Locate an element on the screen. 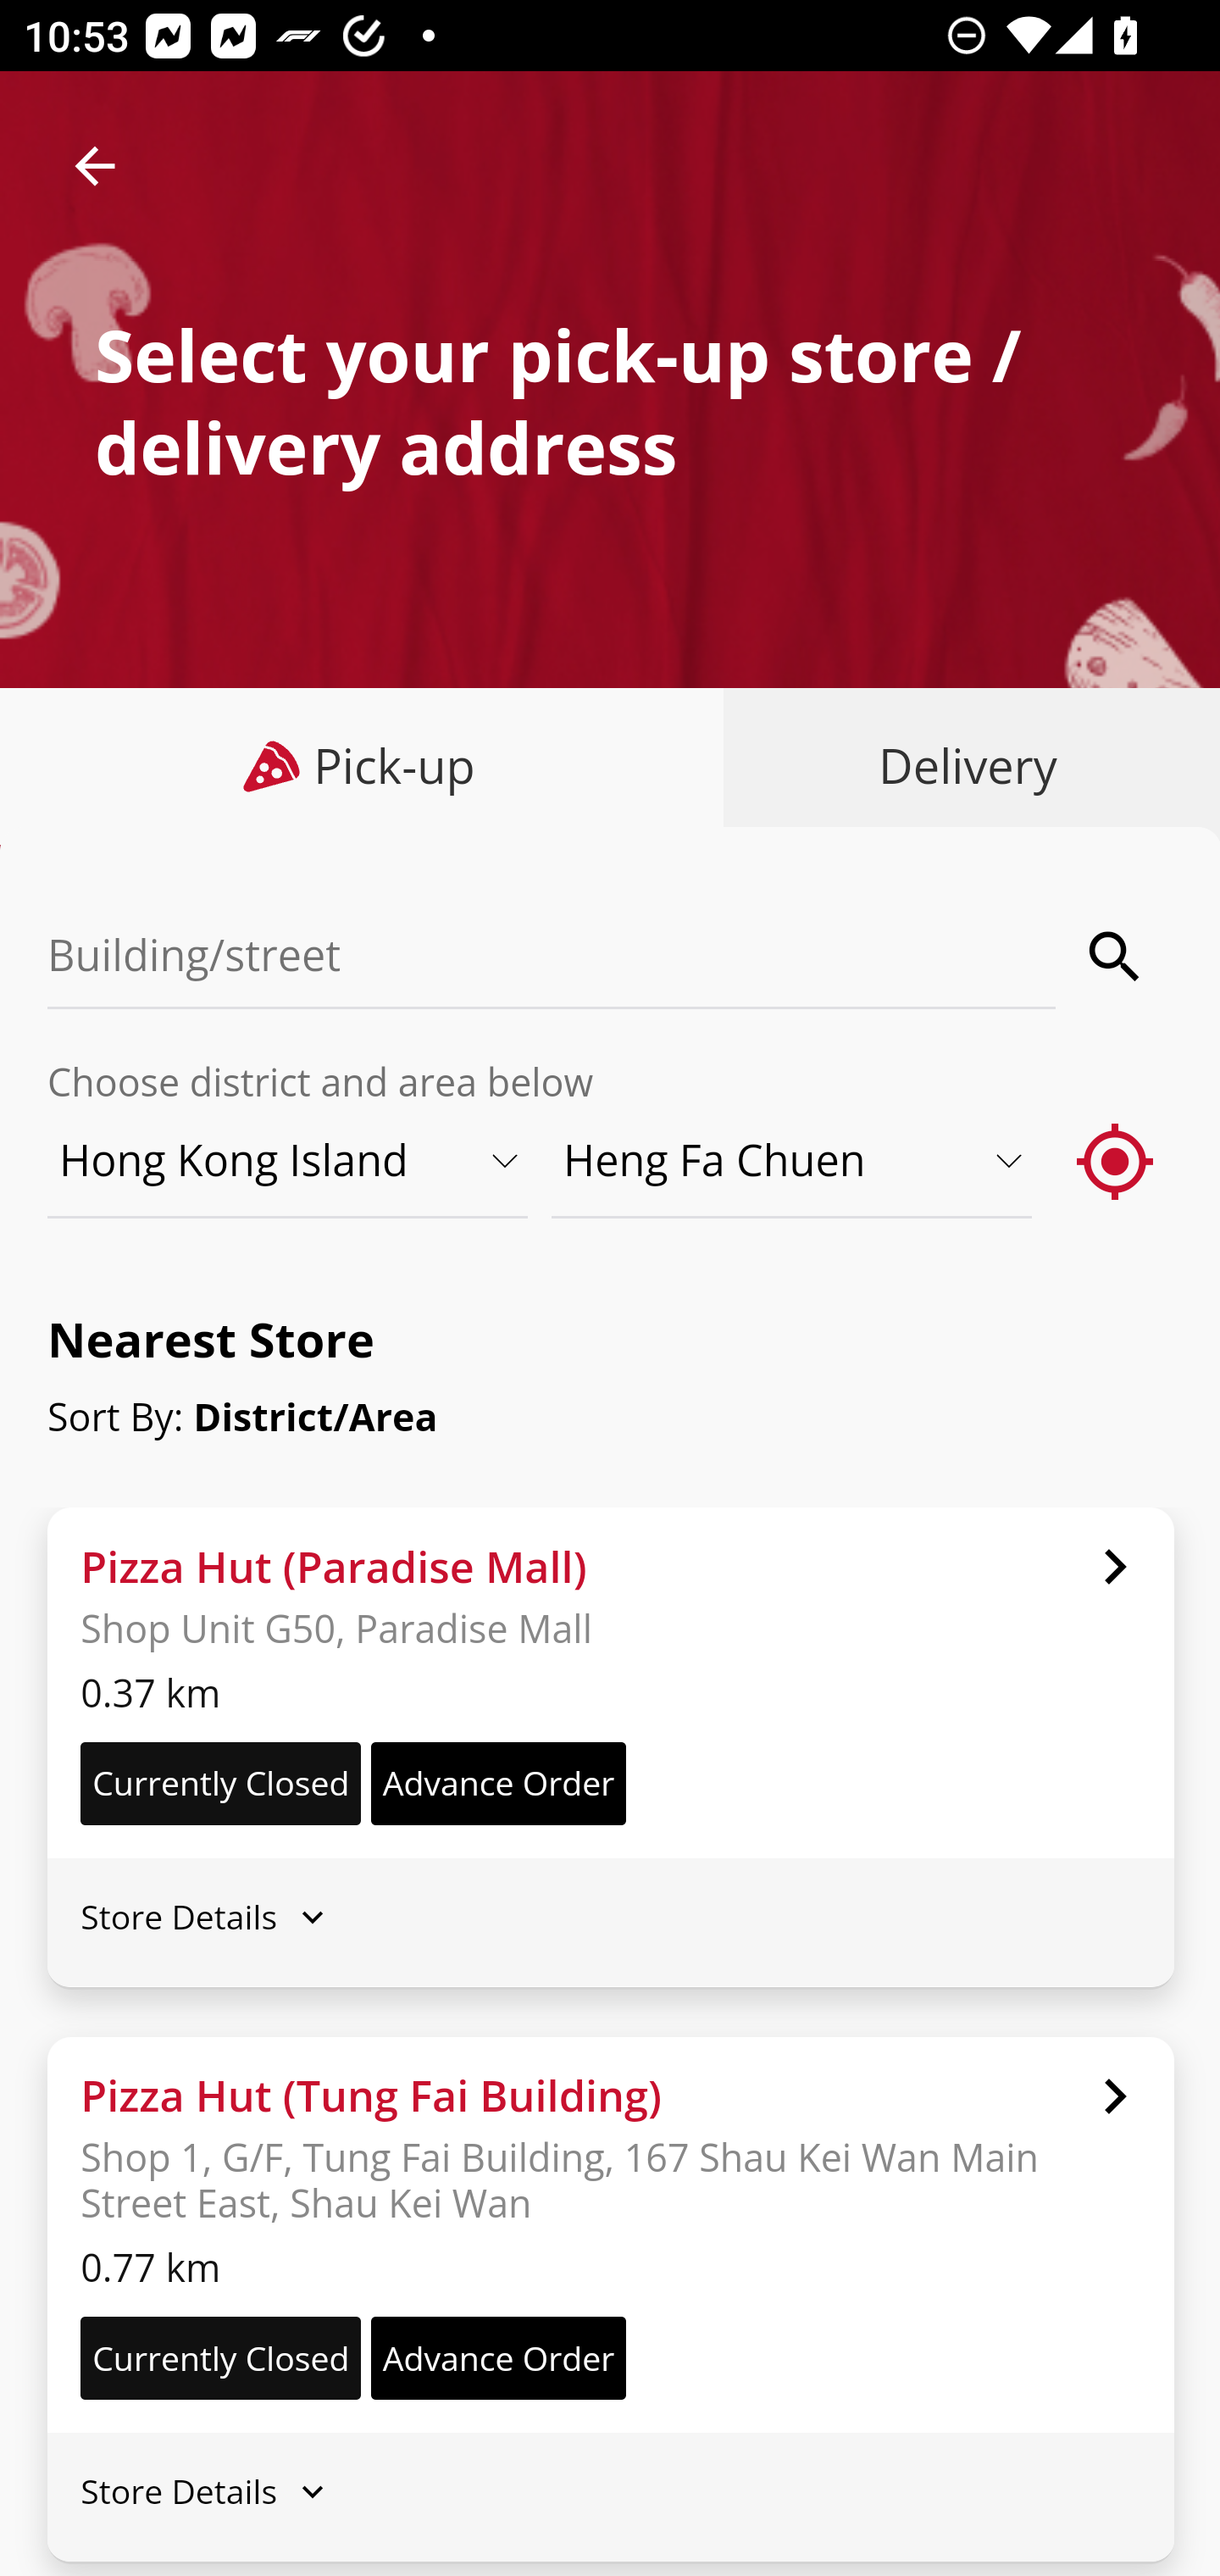  Pick-up is located at coordinates (363, 766).